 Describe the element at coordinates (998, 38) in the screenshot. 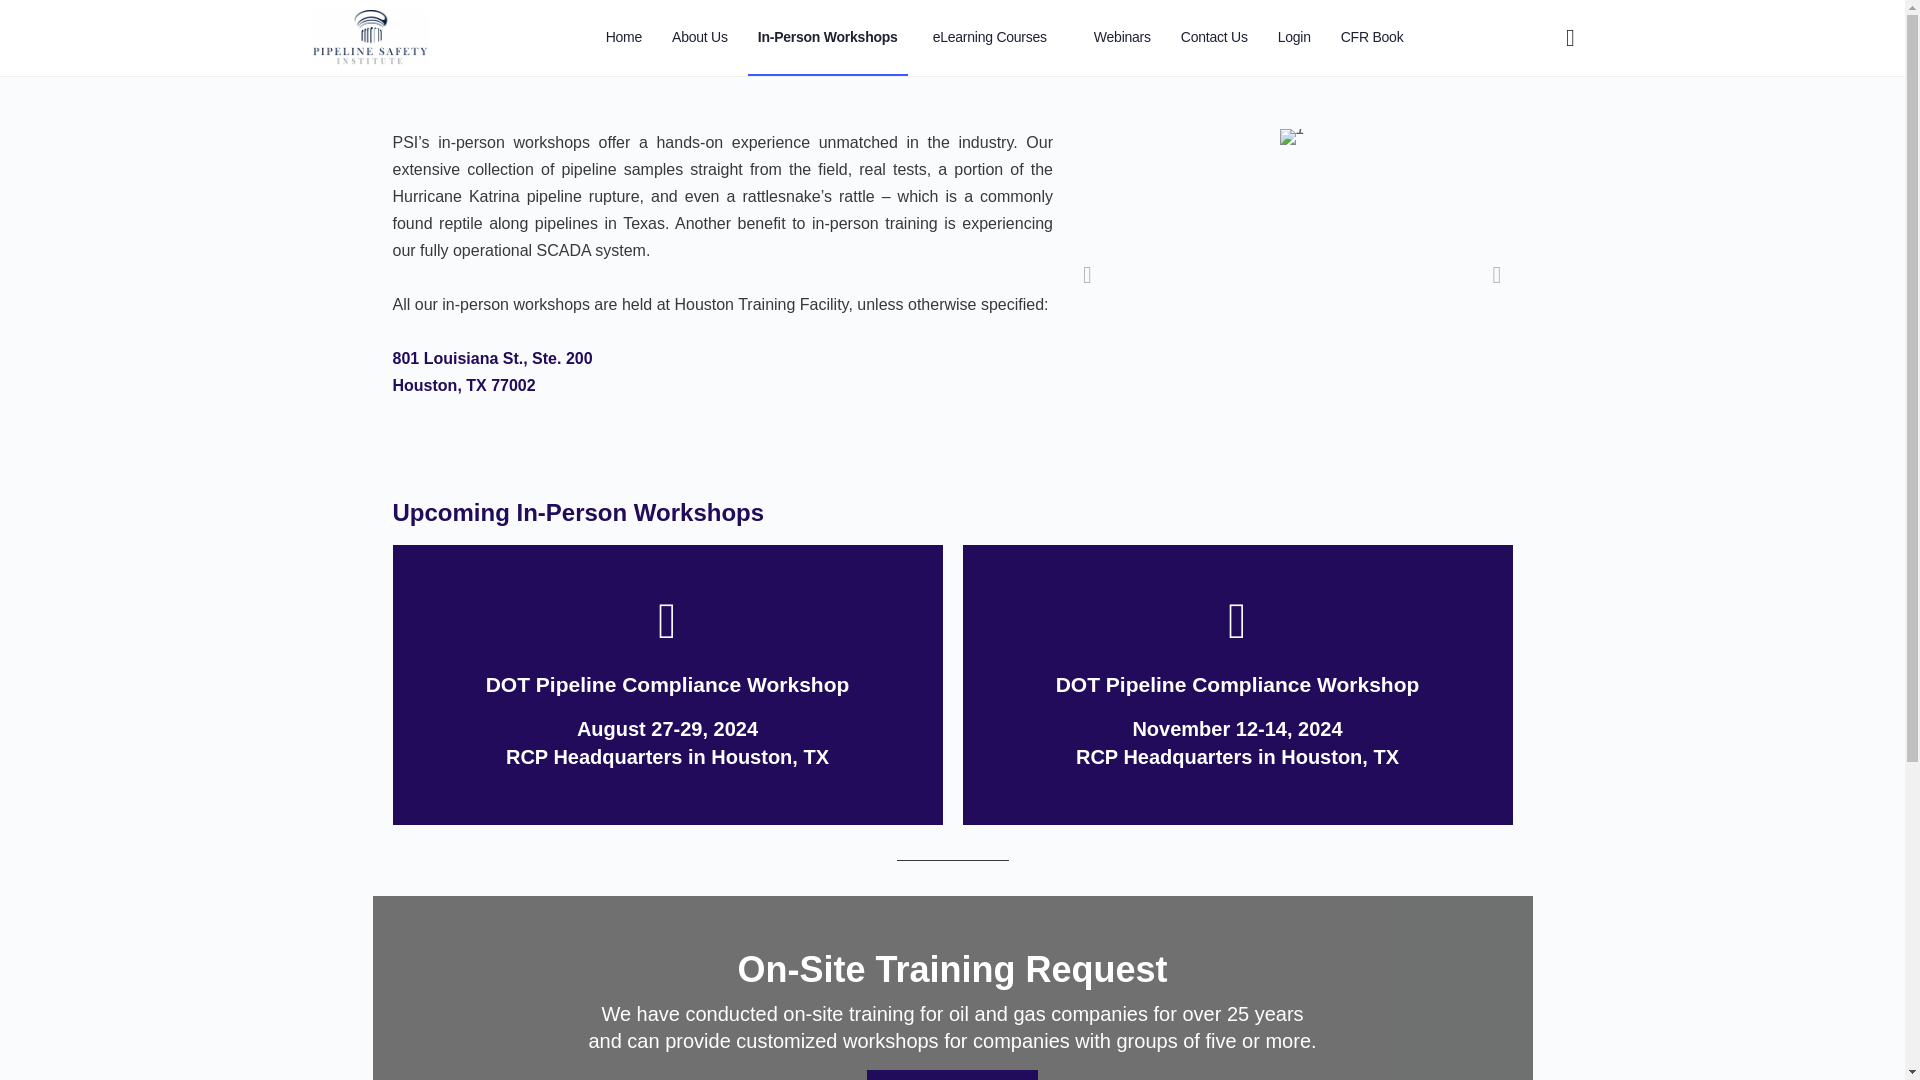

I see `eLearning Courses` at that location.